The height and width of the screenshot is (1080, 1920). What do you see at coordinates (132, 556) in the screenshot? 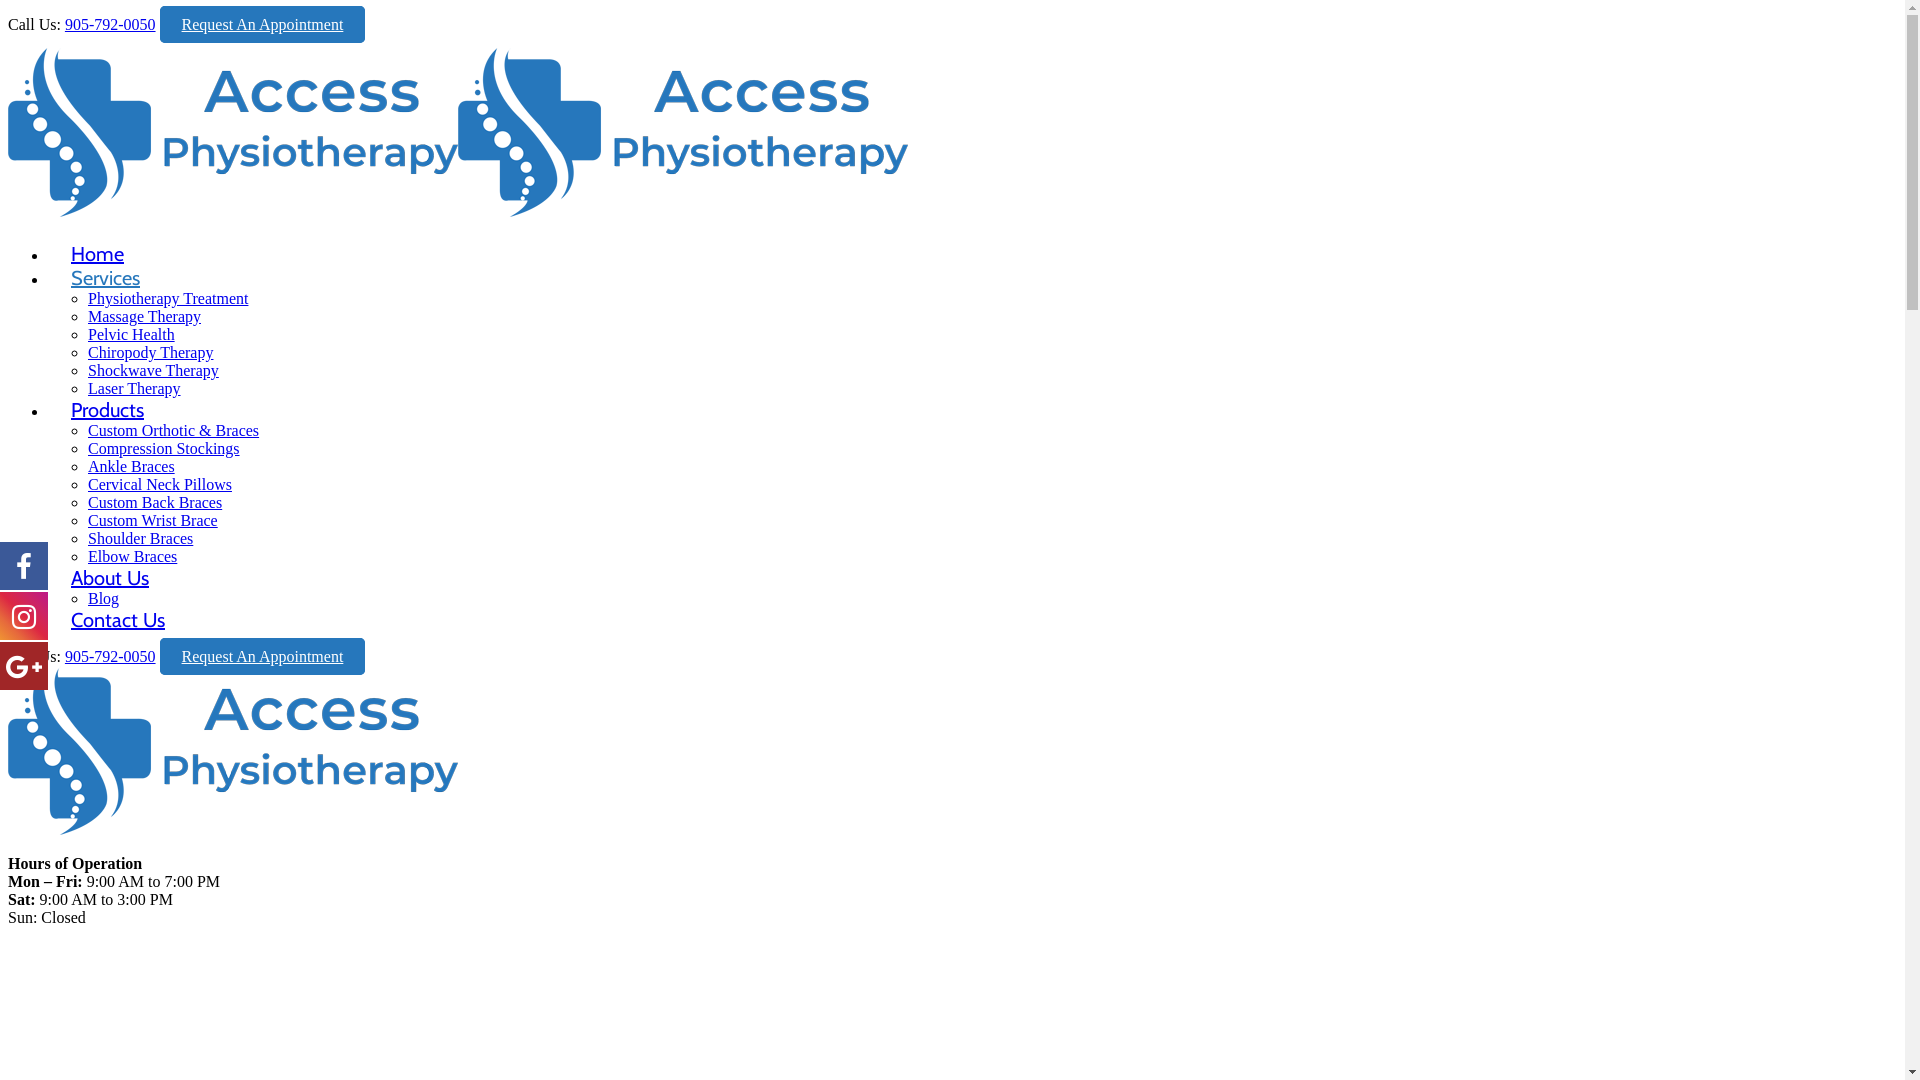
I see `Elbow Braces` at bounding box center [132, 556].